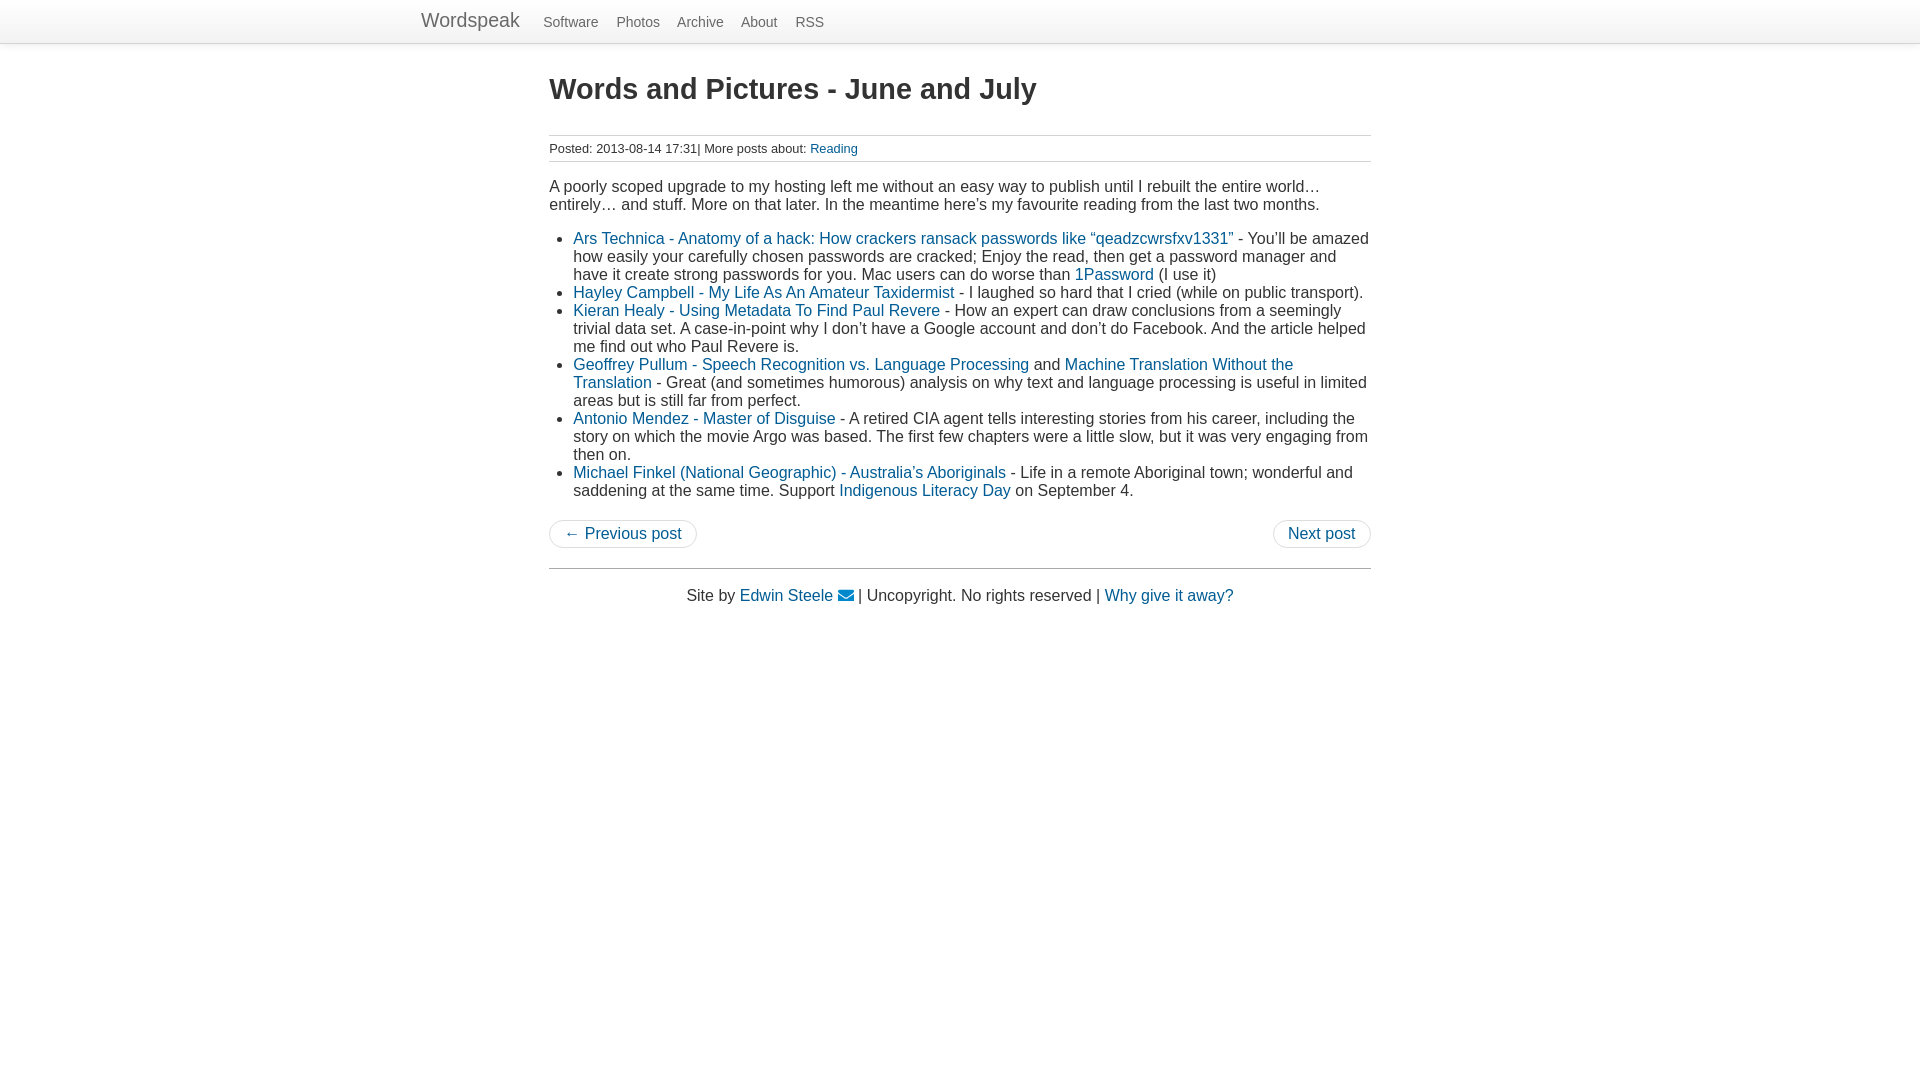 Image resolution: width=1920 pixels, height=1080 pixels. Describe the element at coordinates (763, 292) in the screenshot. I see `Hayley Campbell - My Life As An Amateur Taxidermist` at that location.